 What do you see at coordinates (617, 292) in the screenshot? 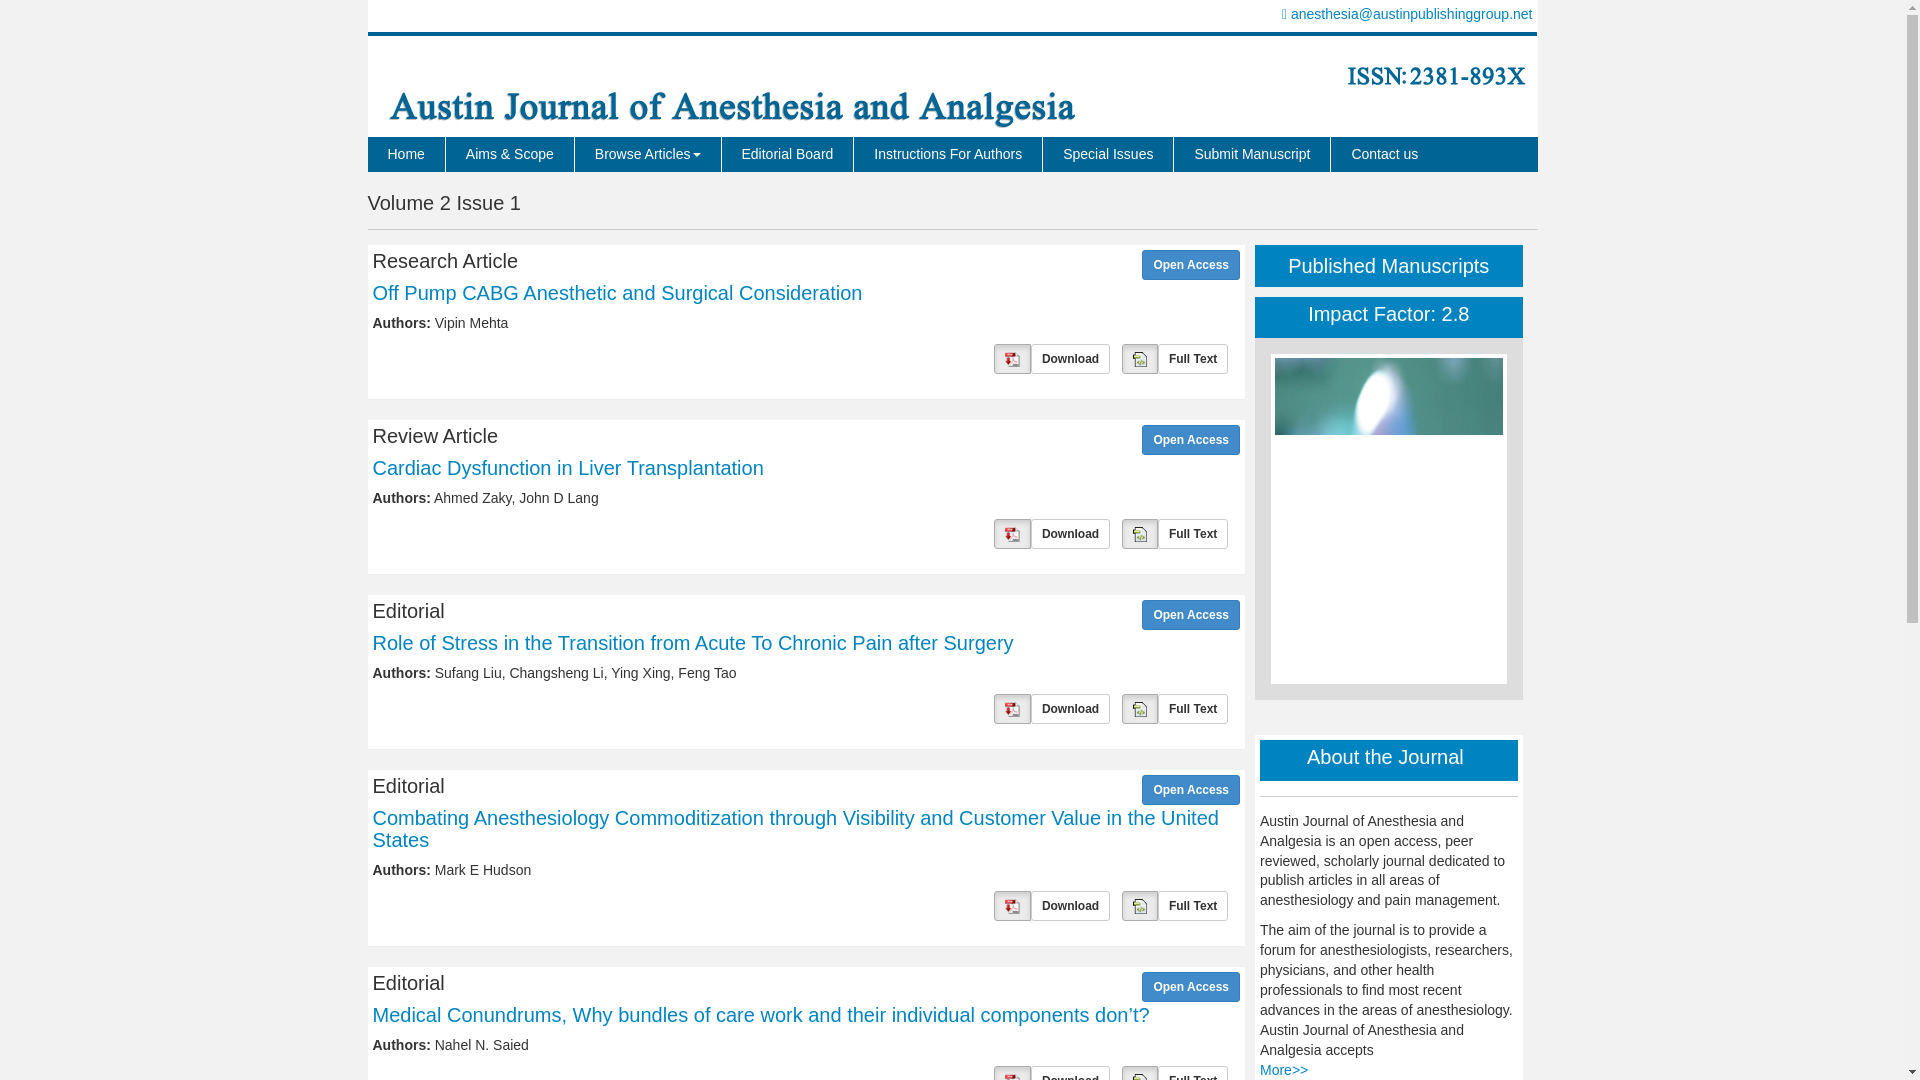
I see `Off Pump CABG Anesthetic and Surgical Consideration` at bounding box center [617, 292].